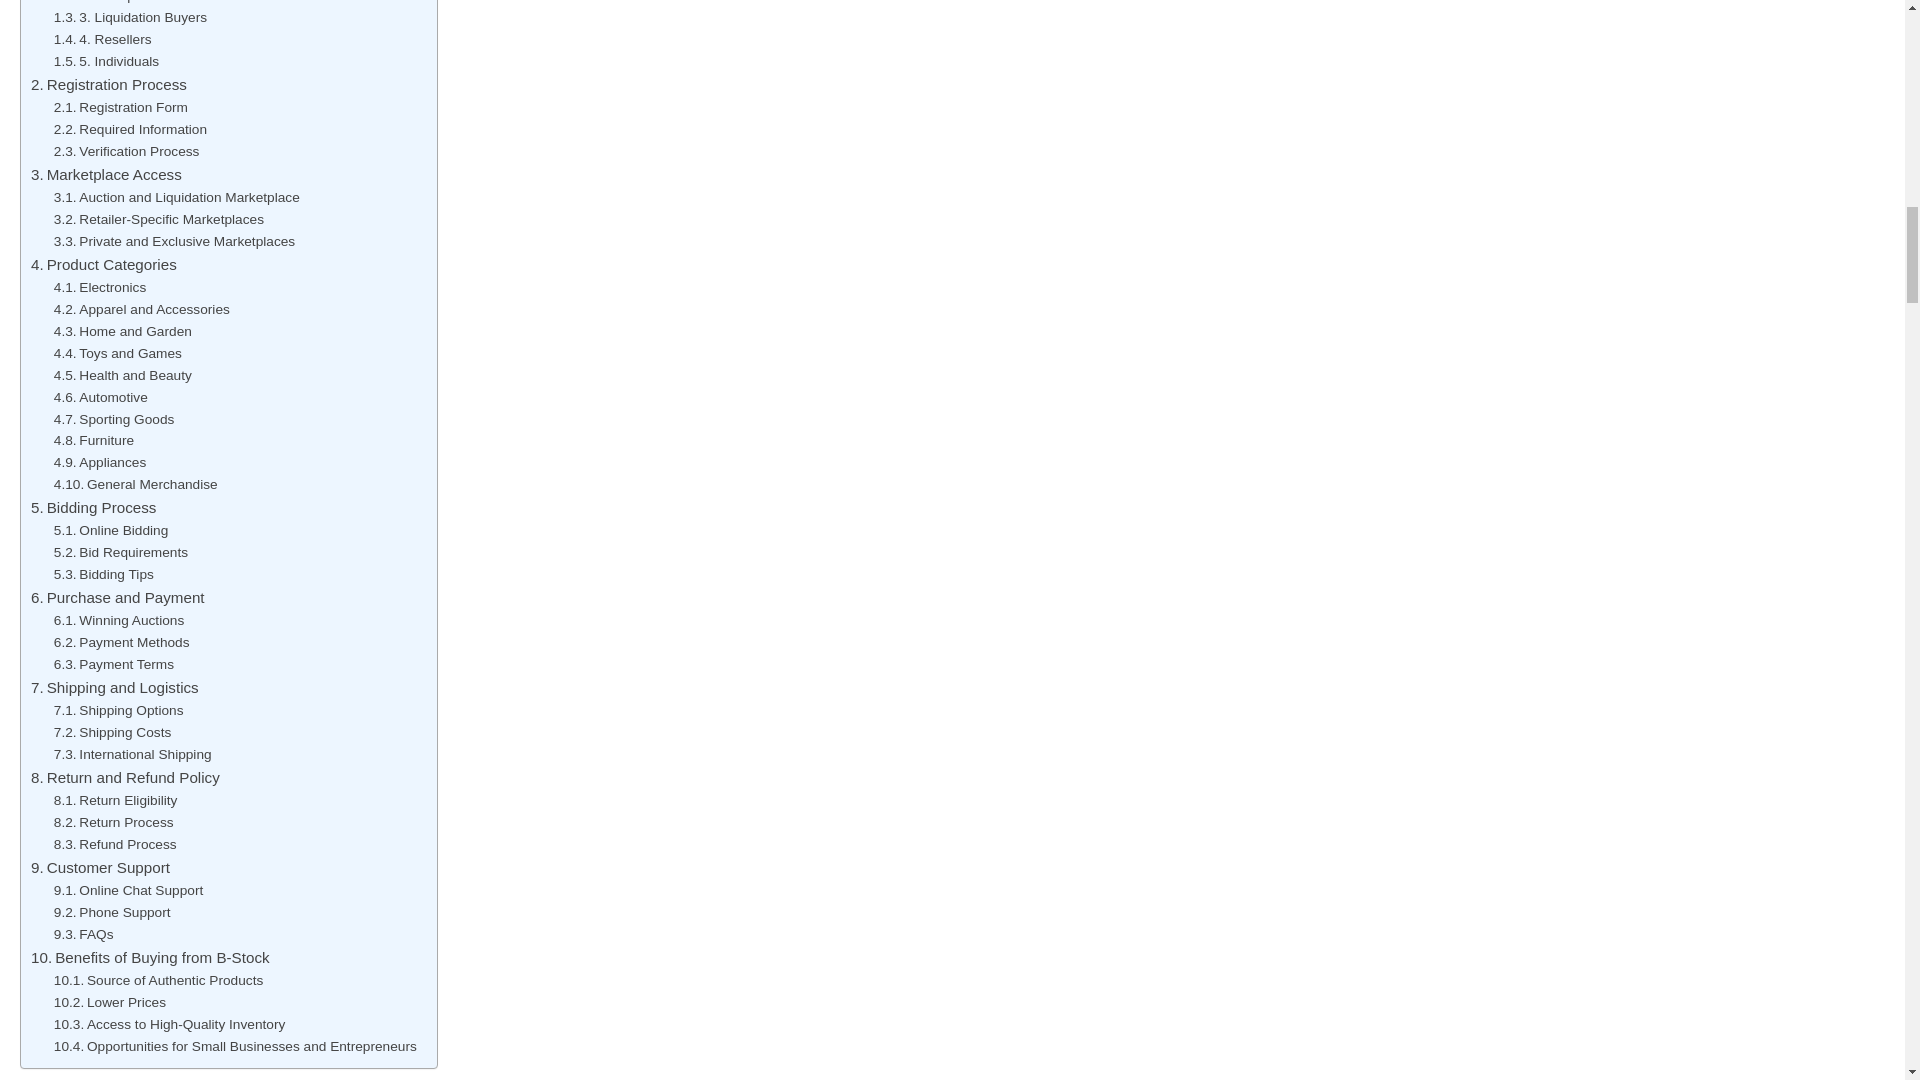  I want to click on Retailer-Specific Marketplaces, so click(158, 220).